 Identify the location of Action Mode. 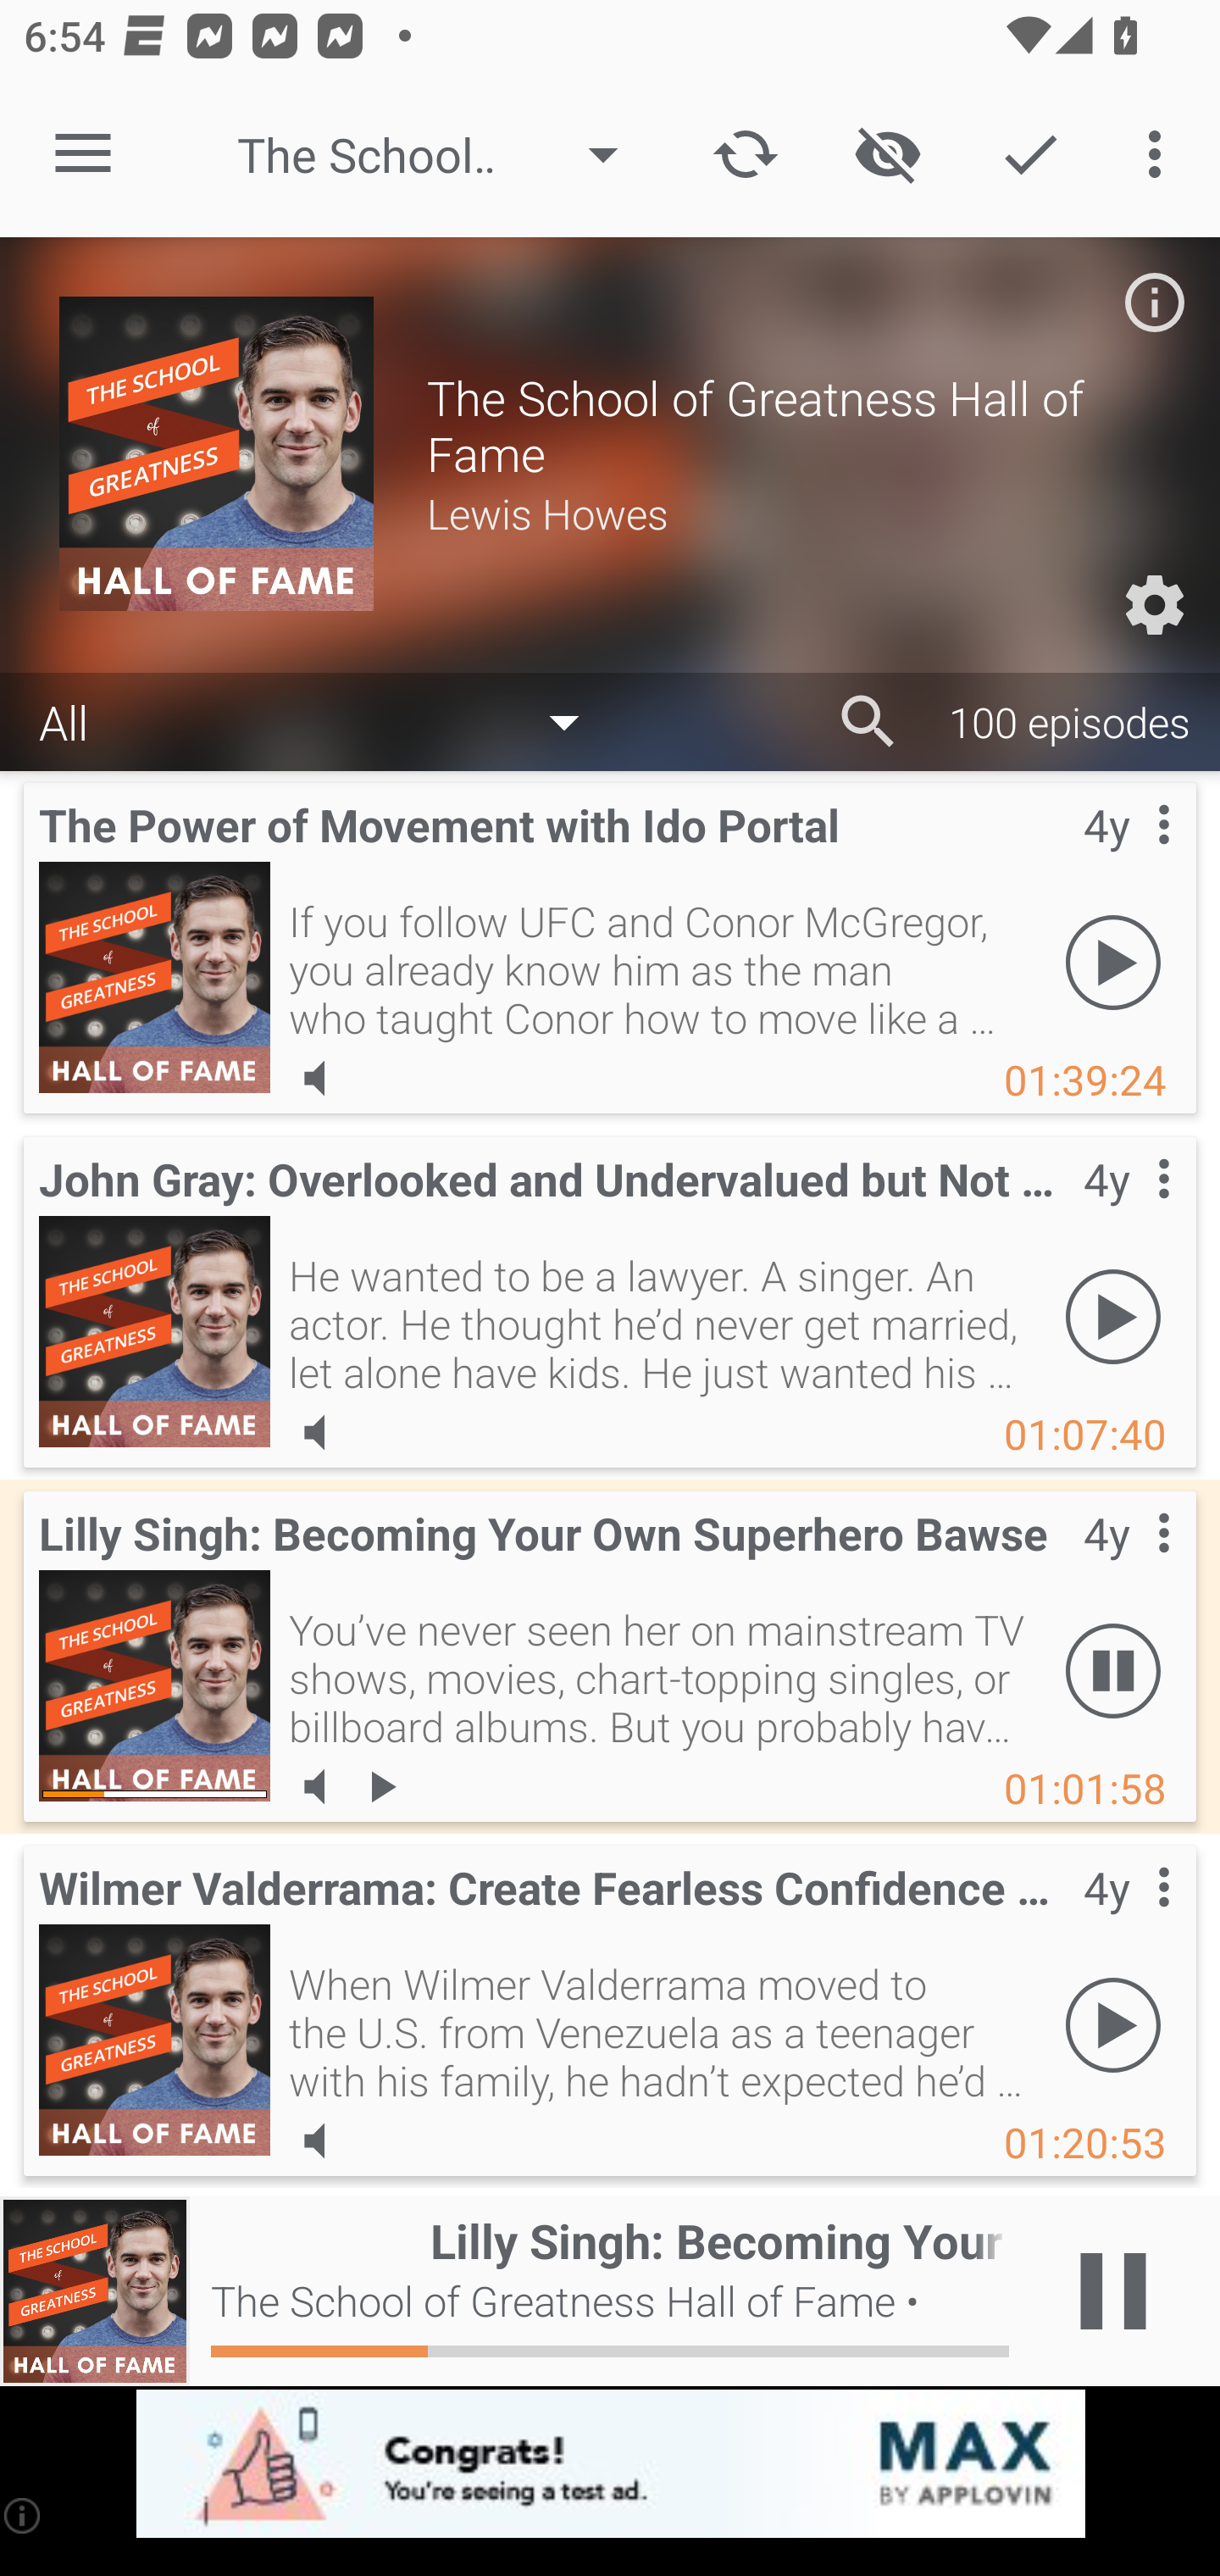
(1030, 154).